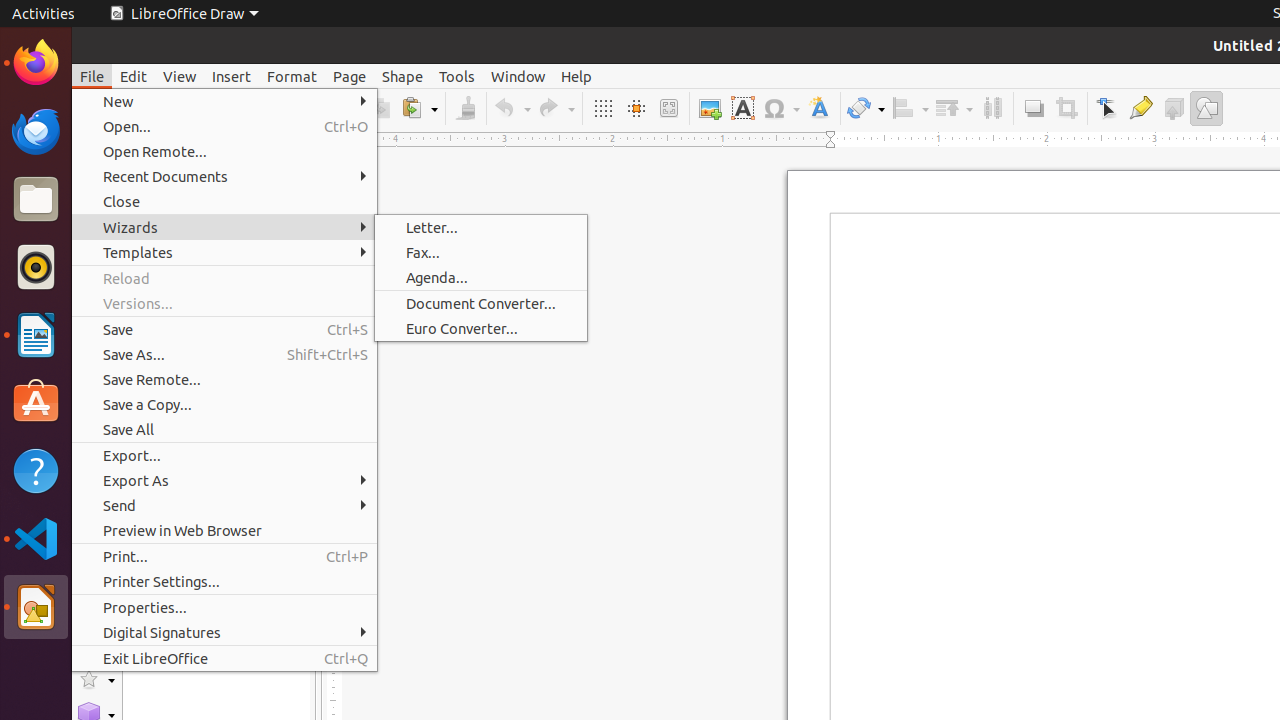 The width and height of the screenshot is (1280, 720). I want to click on Templates, so click(224, 252).